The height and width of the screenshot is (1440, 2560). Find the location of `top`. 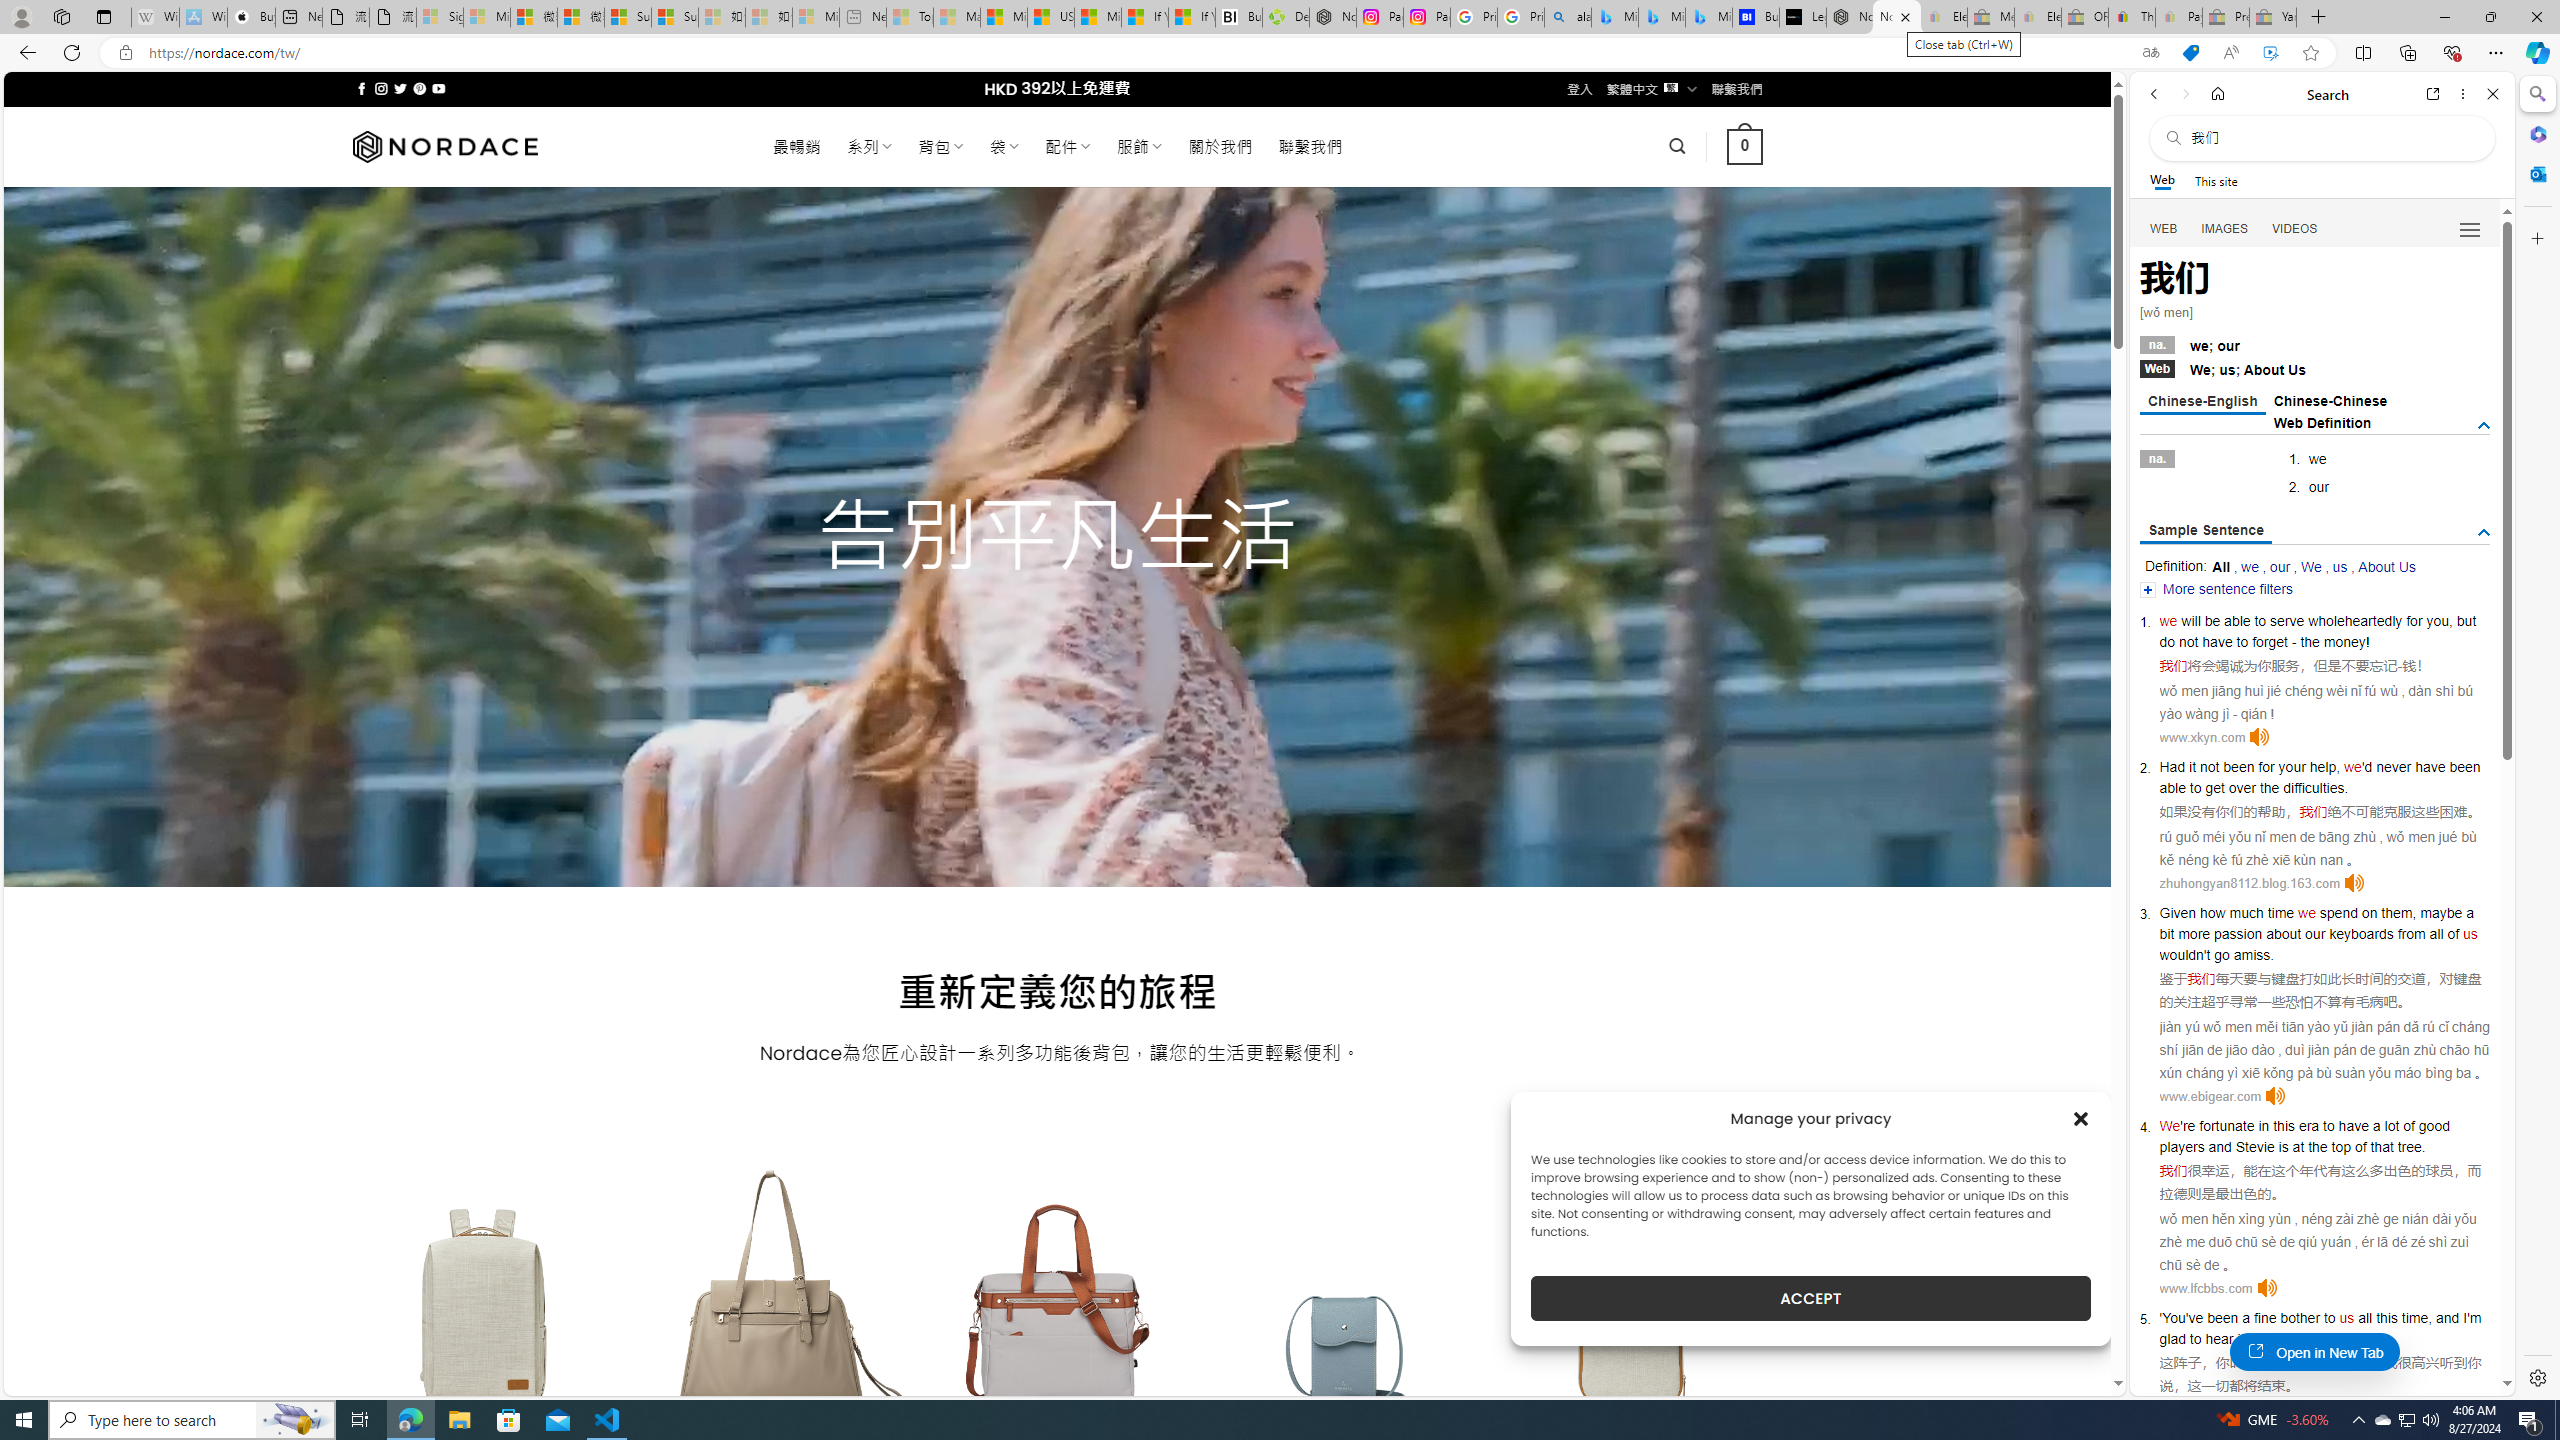

top is located at coordinates (2341, 1146).